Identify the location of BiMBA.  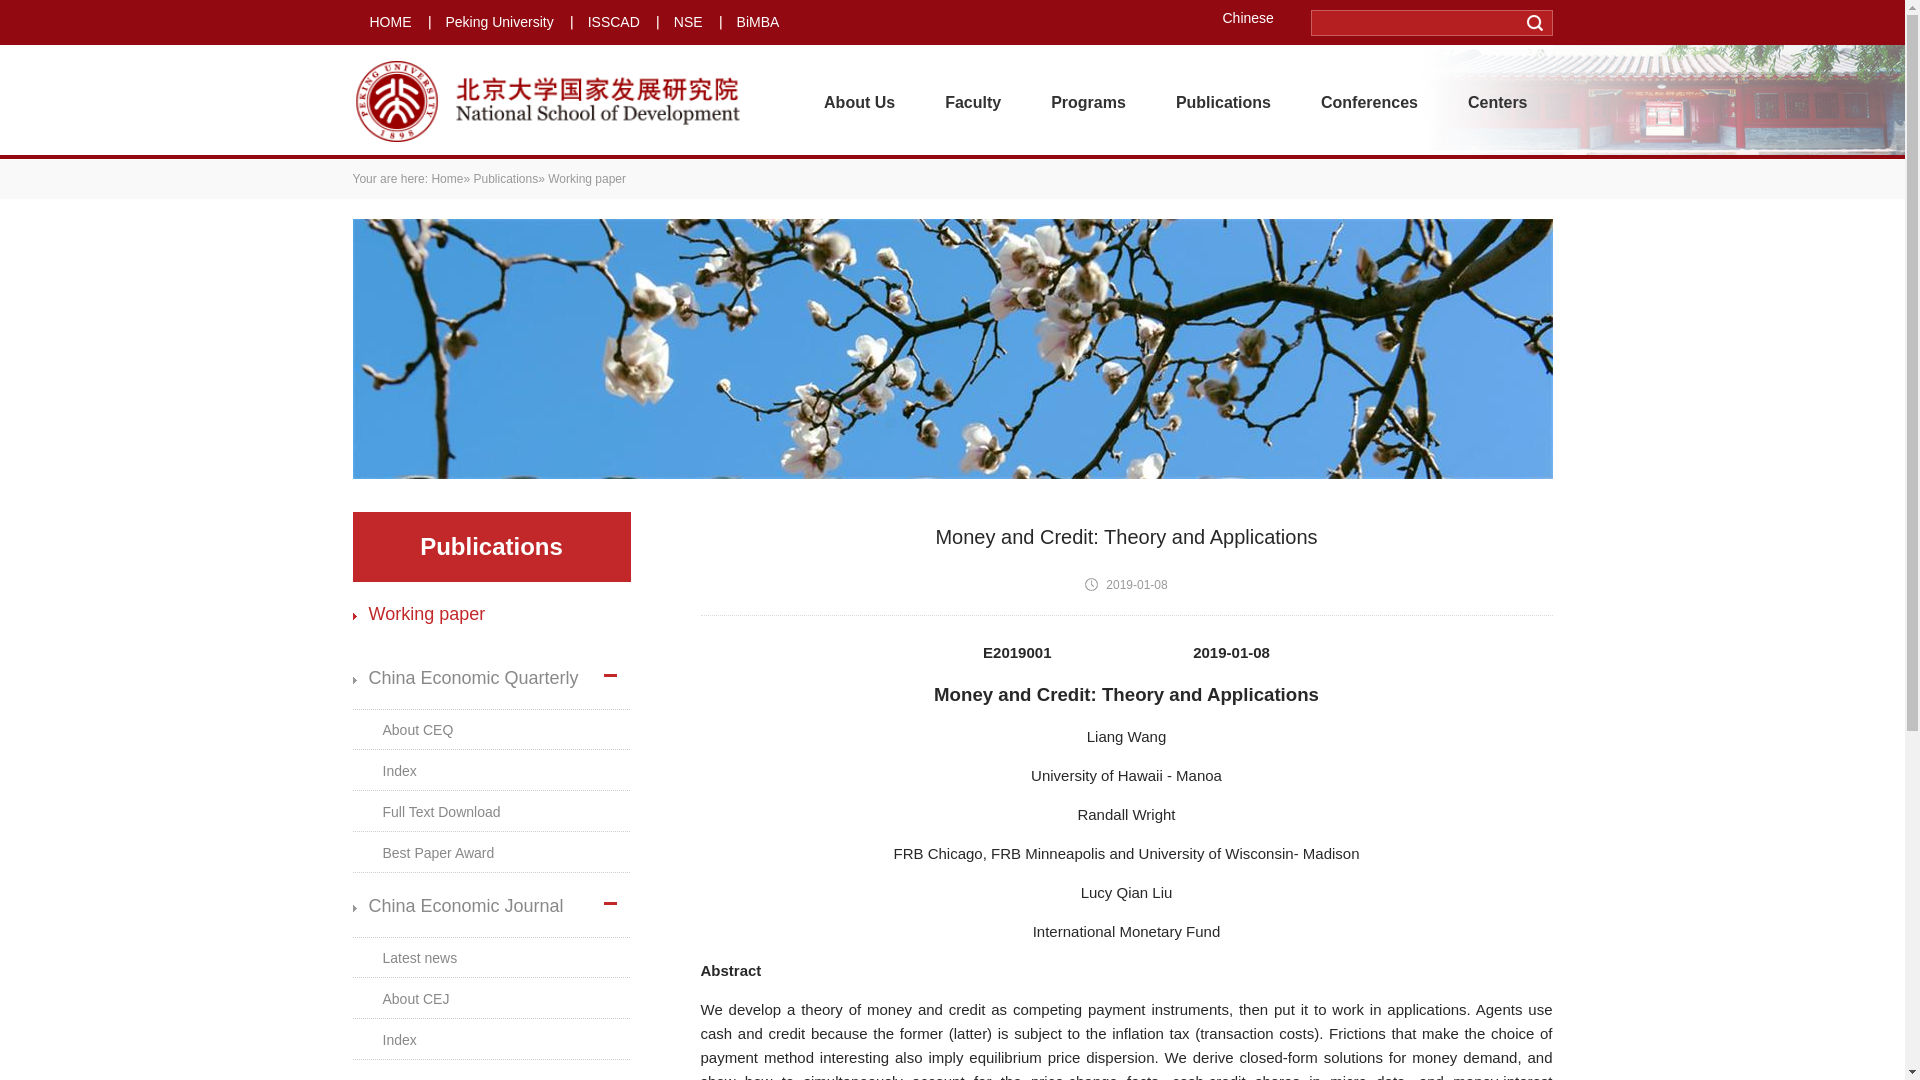
(758, 22).